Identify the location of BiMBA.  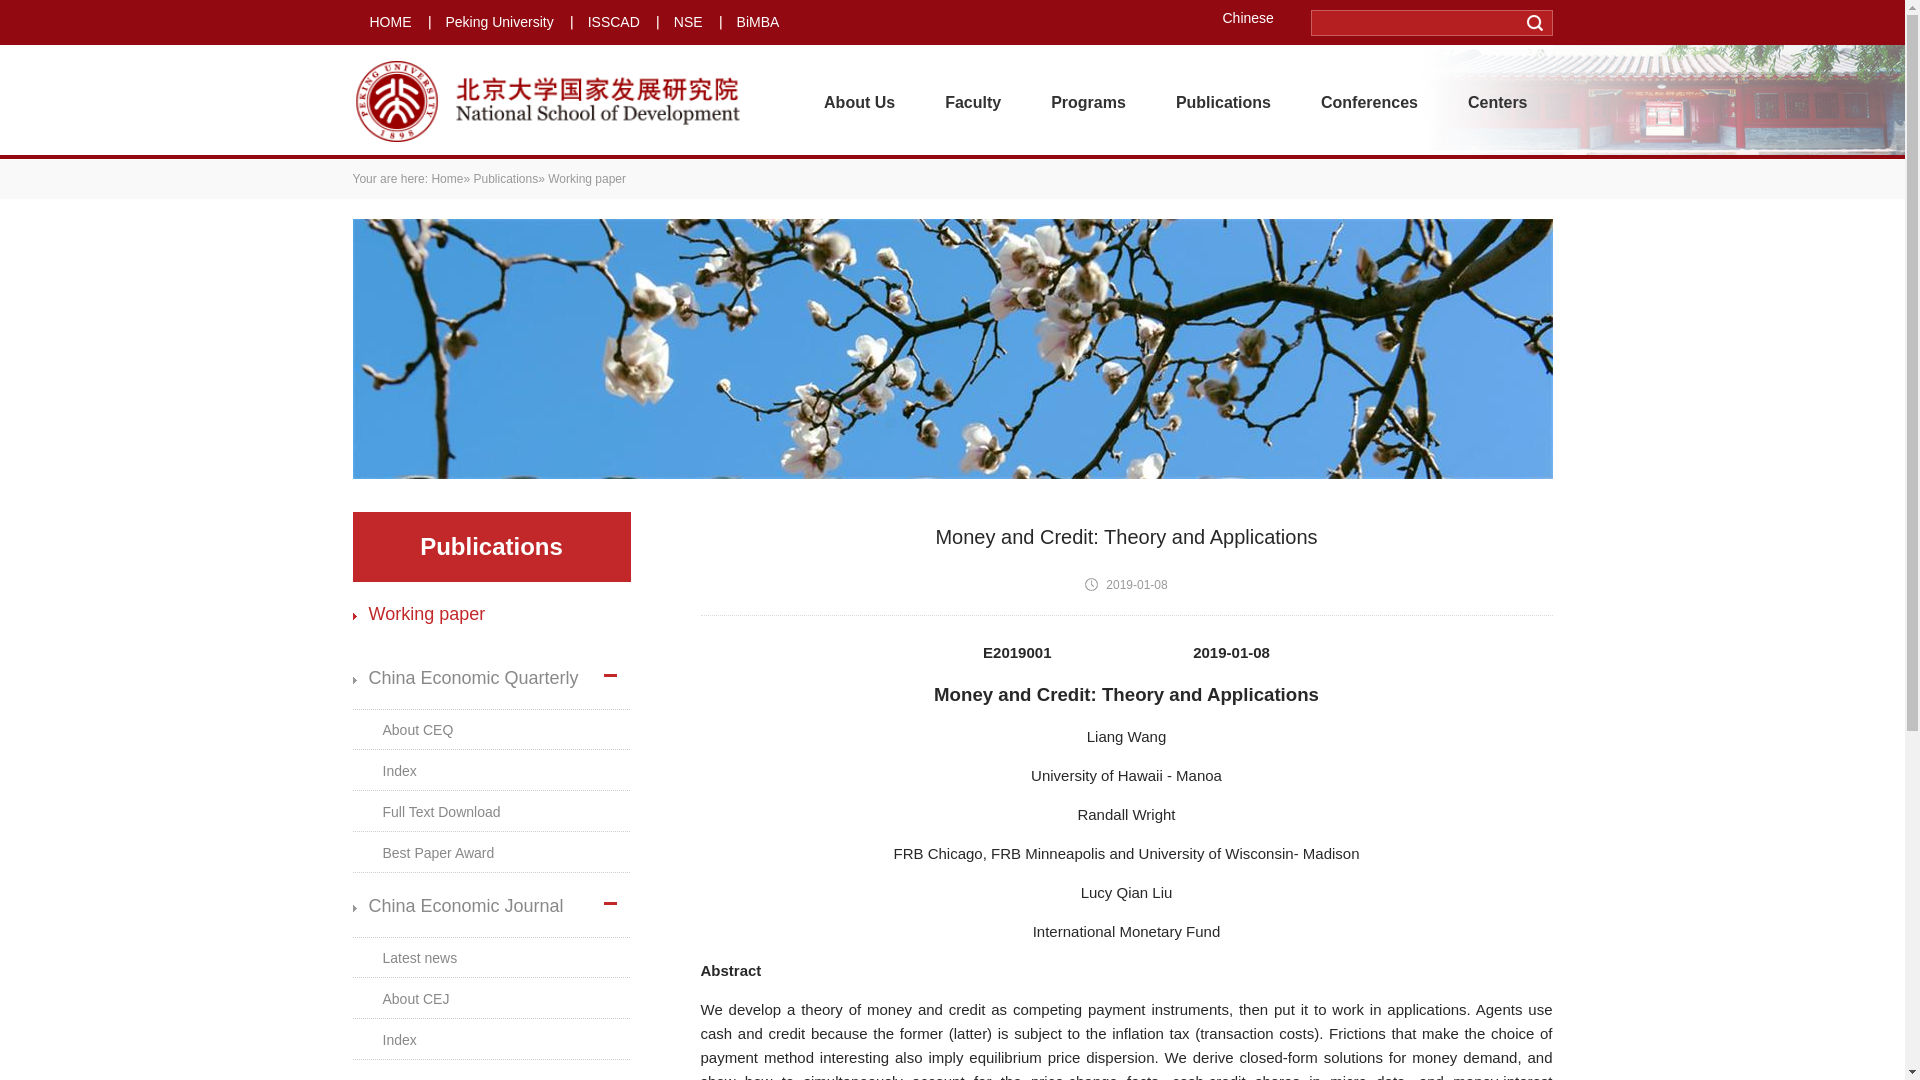
(758, 22).